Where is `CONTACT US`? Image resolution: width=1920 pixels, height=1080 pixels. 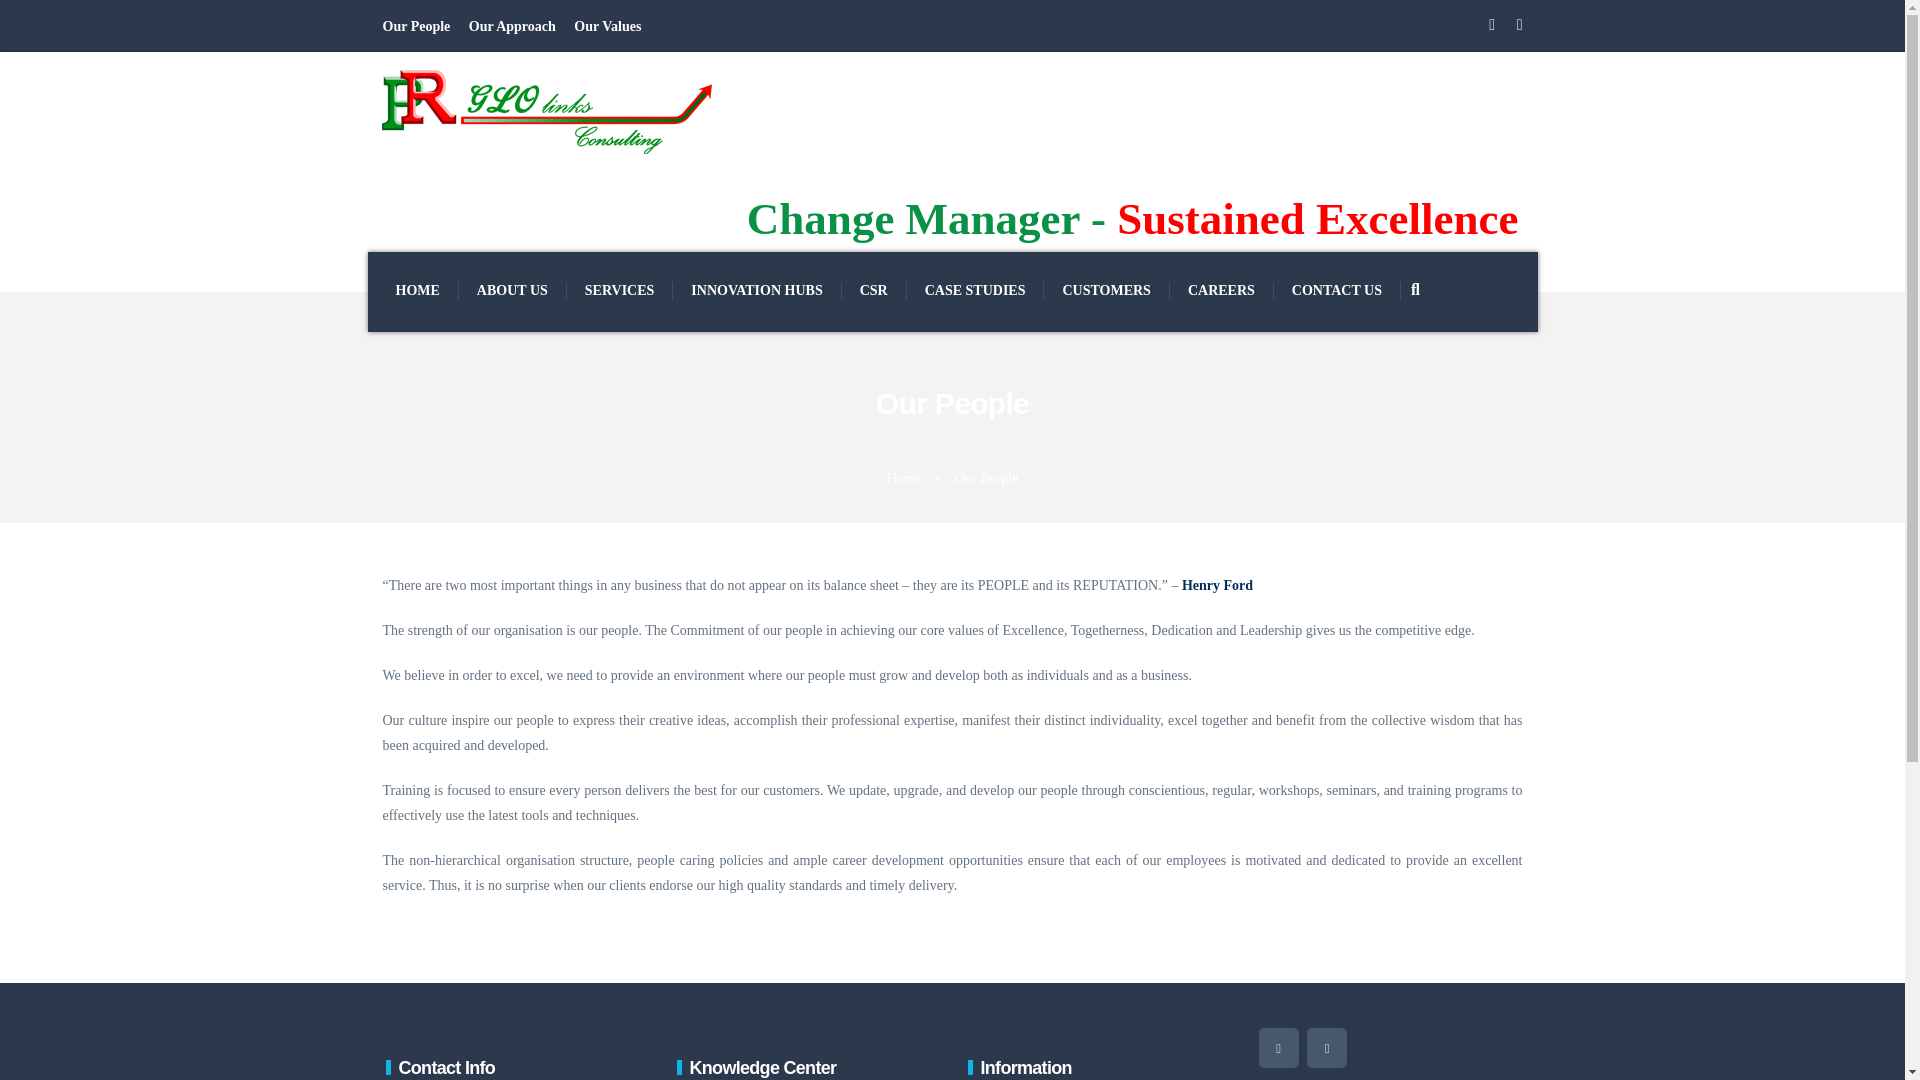
CONTACT US is located at coordinates (1338, 290).